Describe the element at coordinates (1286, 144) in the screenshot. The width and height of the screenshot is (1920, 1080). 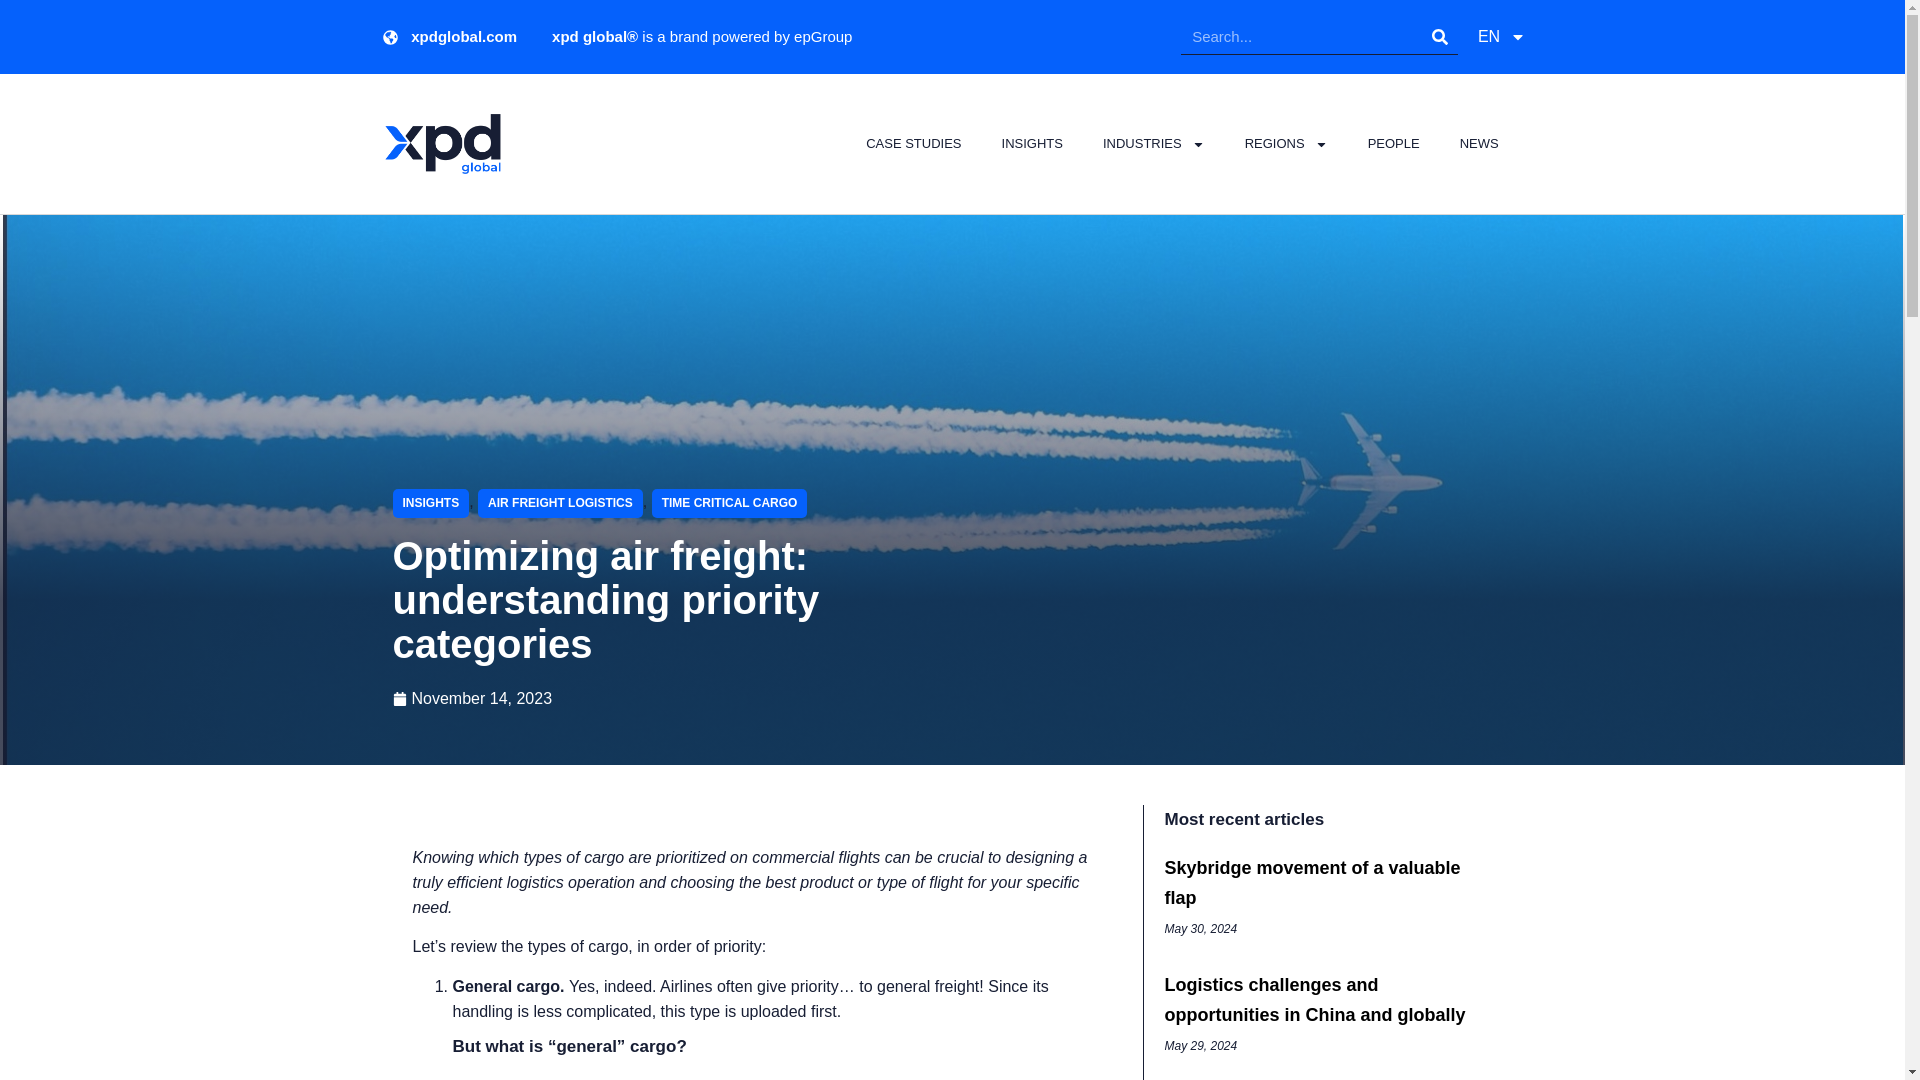
I see `REGIONS` at that location.